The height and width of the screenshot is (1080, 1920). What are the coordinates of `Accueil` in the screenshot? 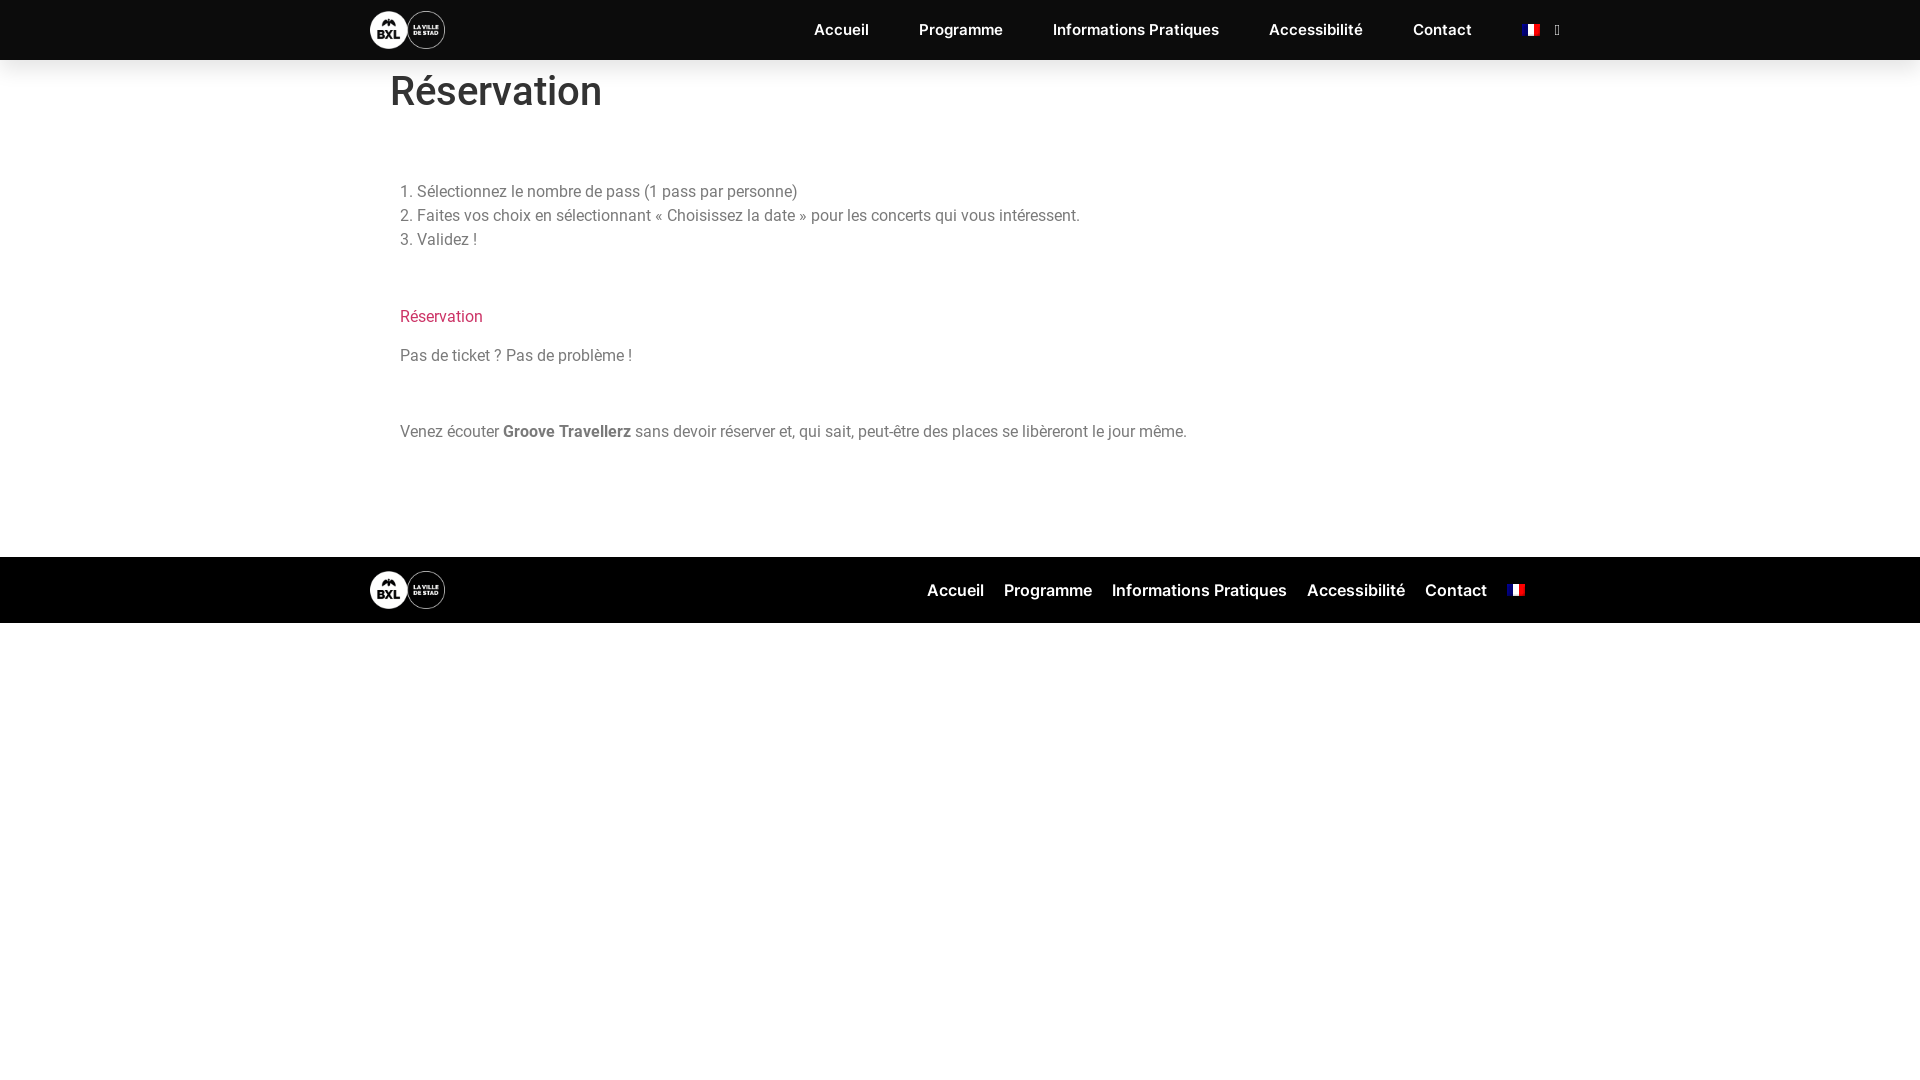 It's located at (842, 30).